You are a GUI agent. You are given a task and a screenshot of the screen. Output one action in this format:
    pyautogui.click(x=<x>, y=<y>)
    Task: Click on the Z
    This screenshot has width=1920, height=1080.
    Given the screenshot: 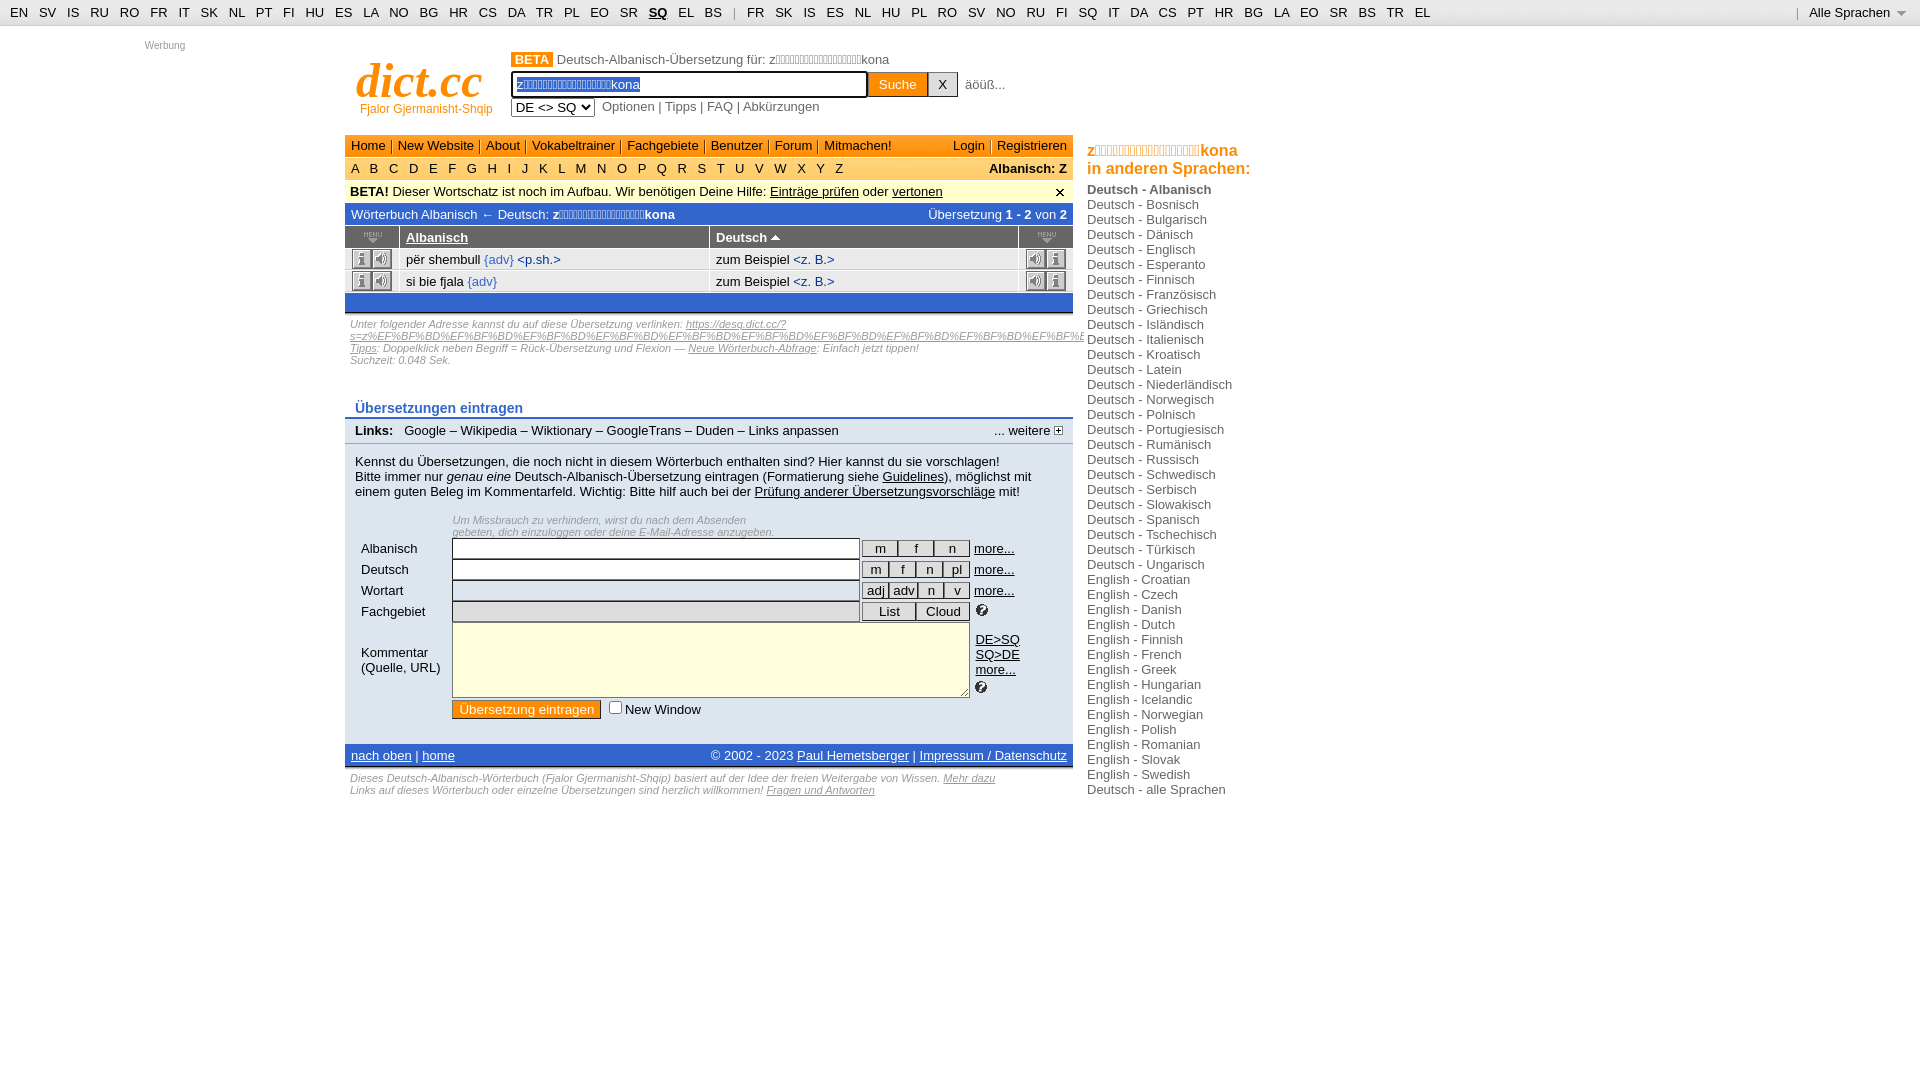 What is the action you would take?
    pyautogui.click(x=840, y=168)
    